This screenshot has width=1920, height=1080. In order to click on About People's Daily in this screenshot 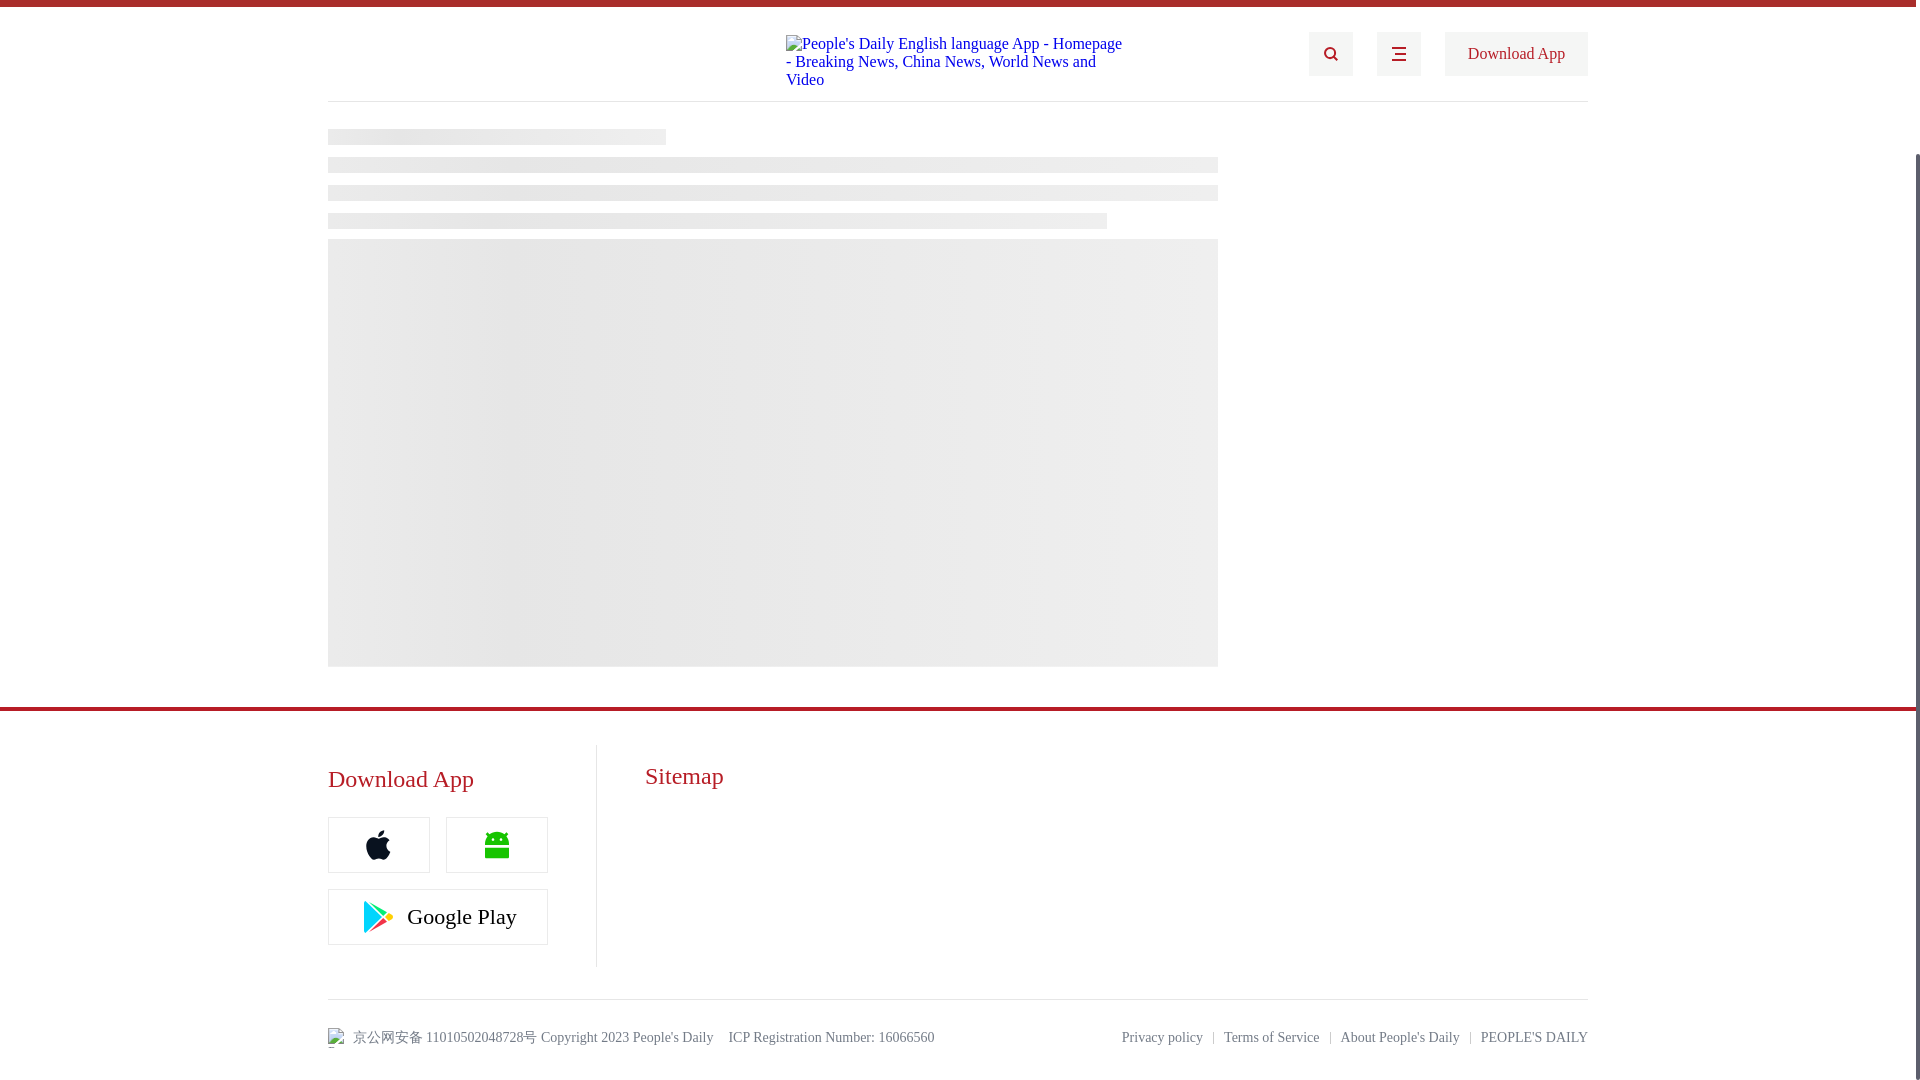, I will do `click(1400, 1038)`.